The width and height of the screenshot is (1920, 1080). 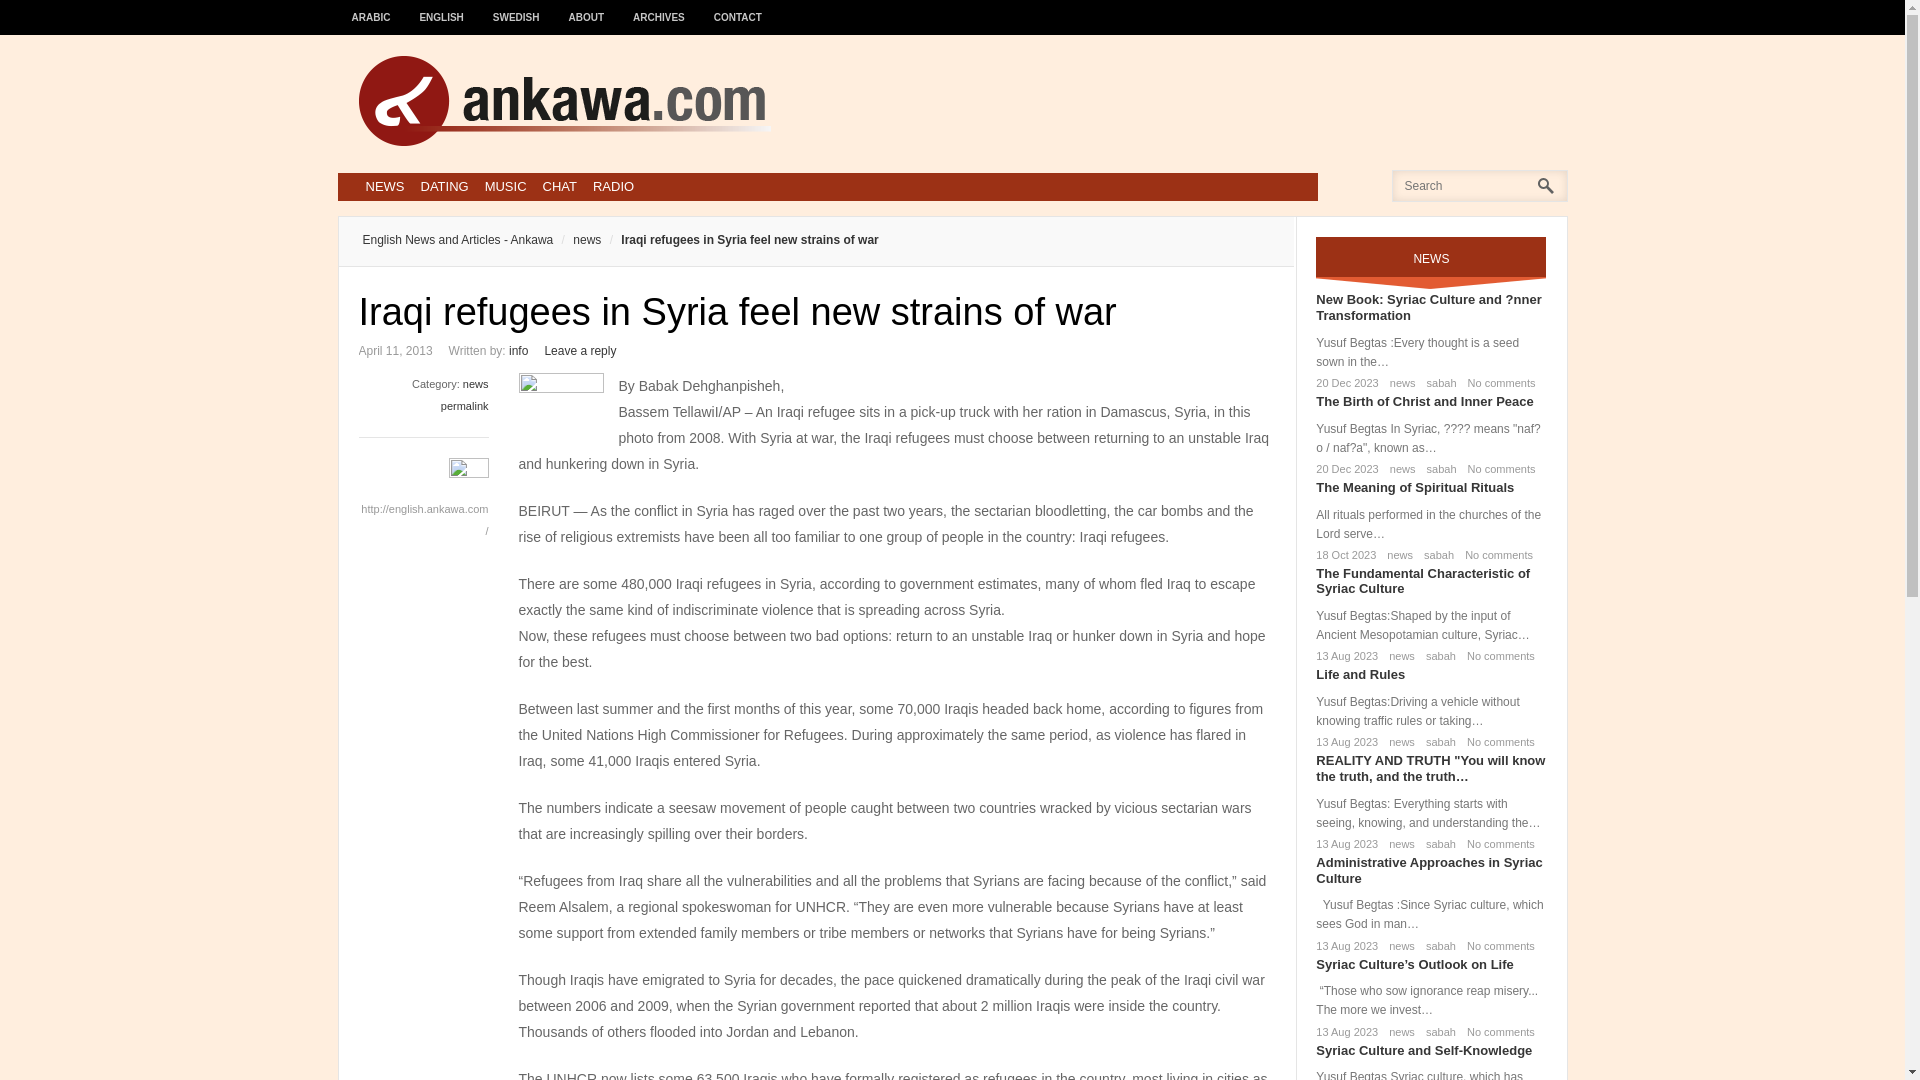 I want to click on sabah, so click(x=1438, y=469).